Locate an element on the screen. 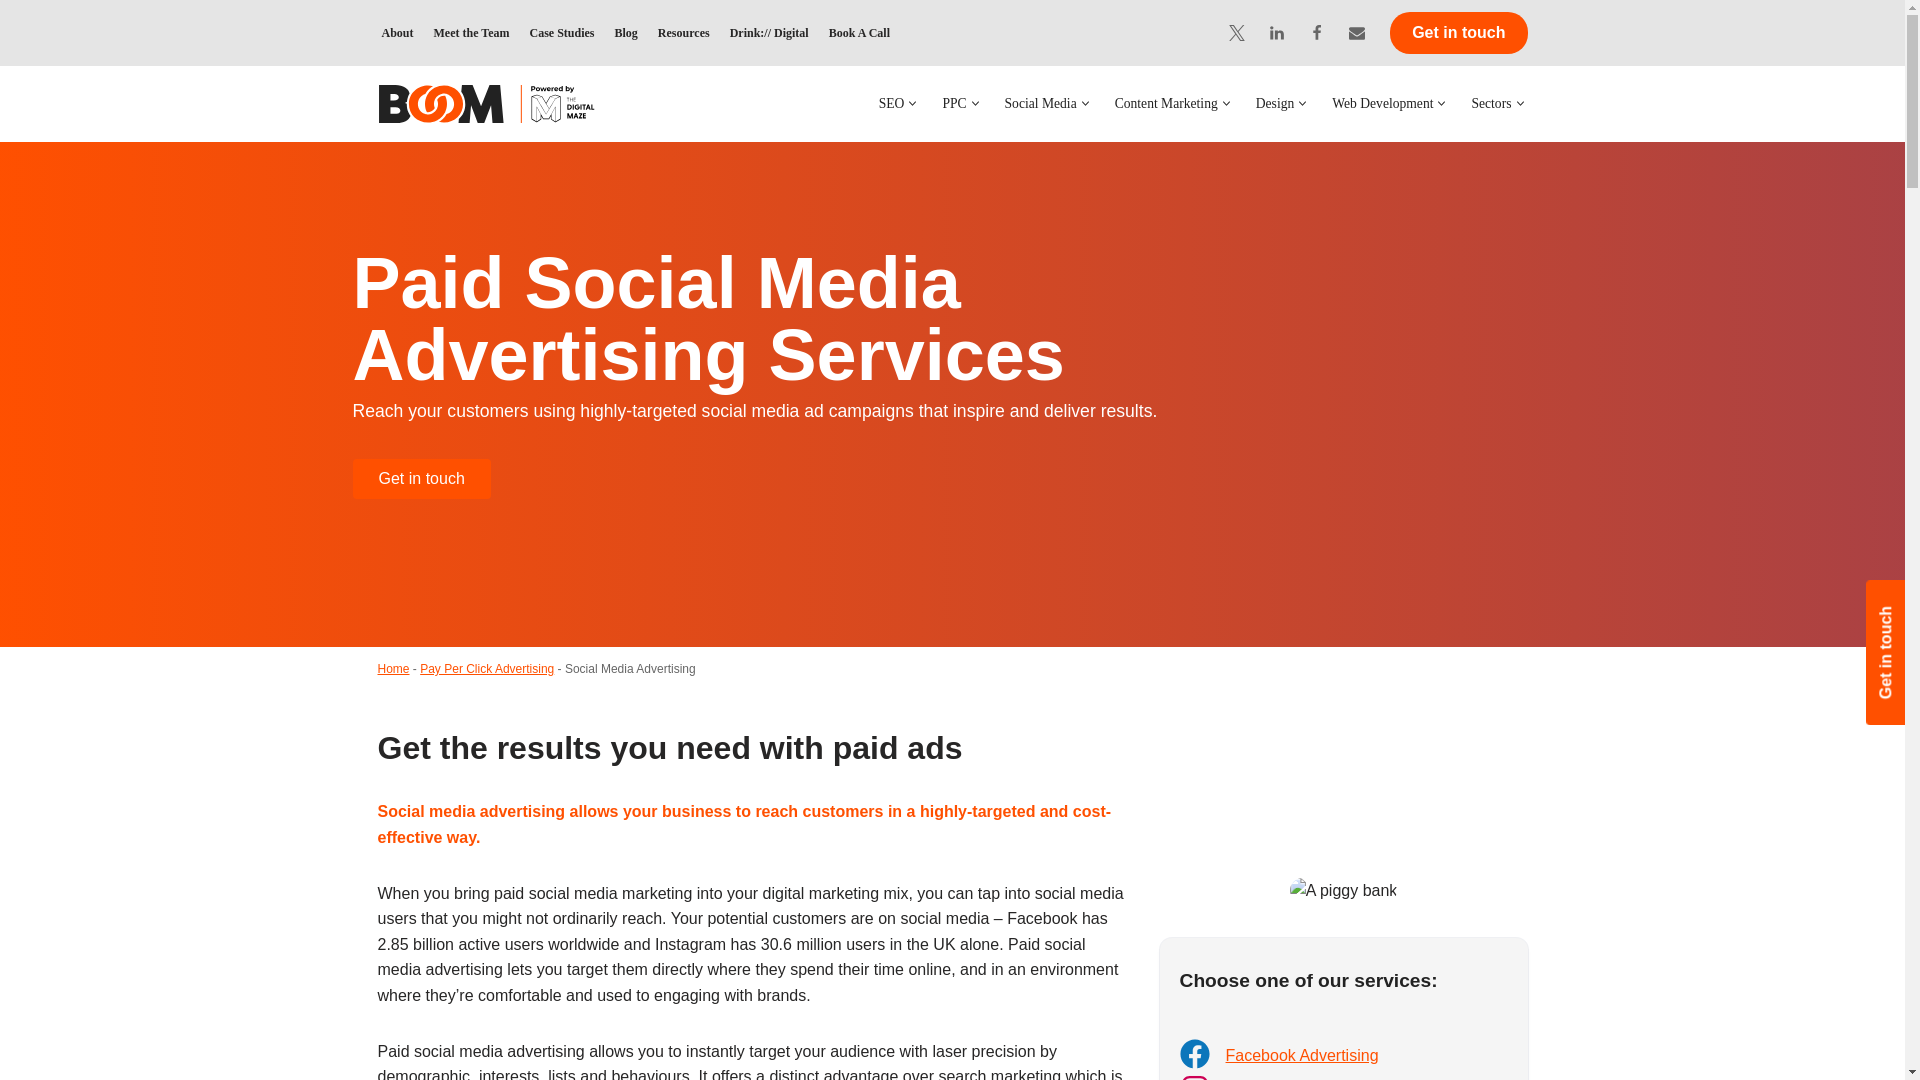 The image size is (1920, 1080). About is located at coordinates (398, 32).